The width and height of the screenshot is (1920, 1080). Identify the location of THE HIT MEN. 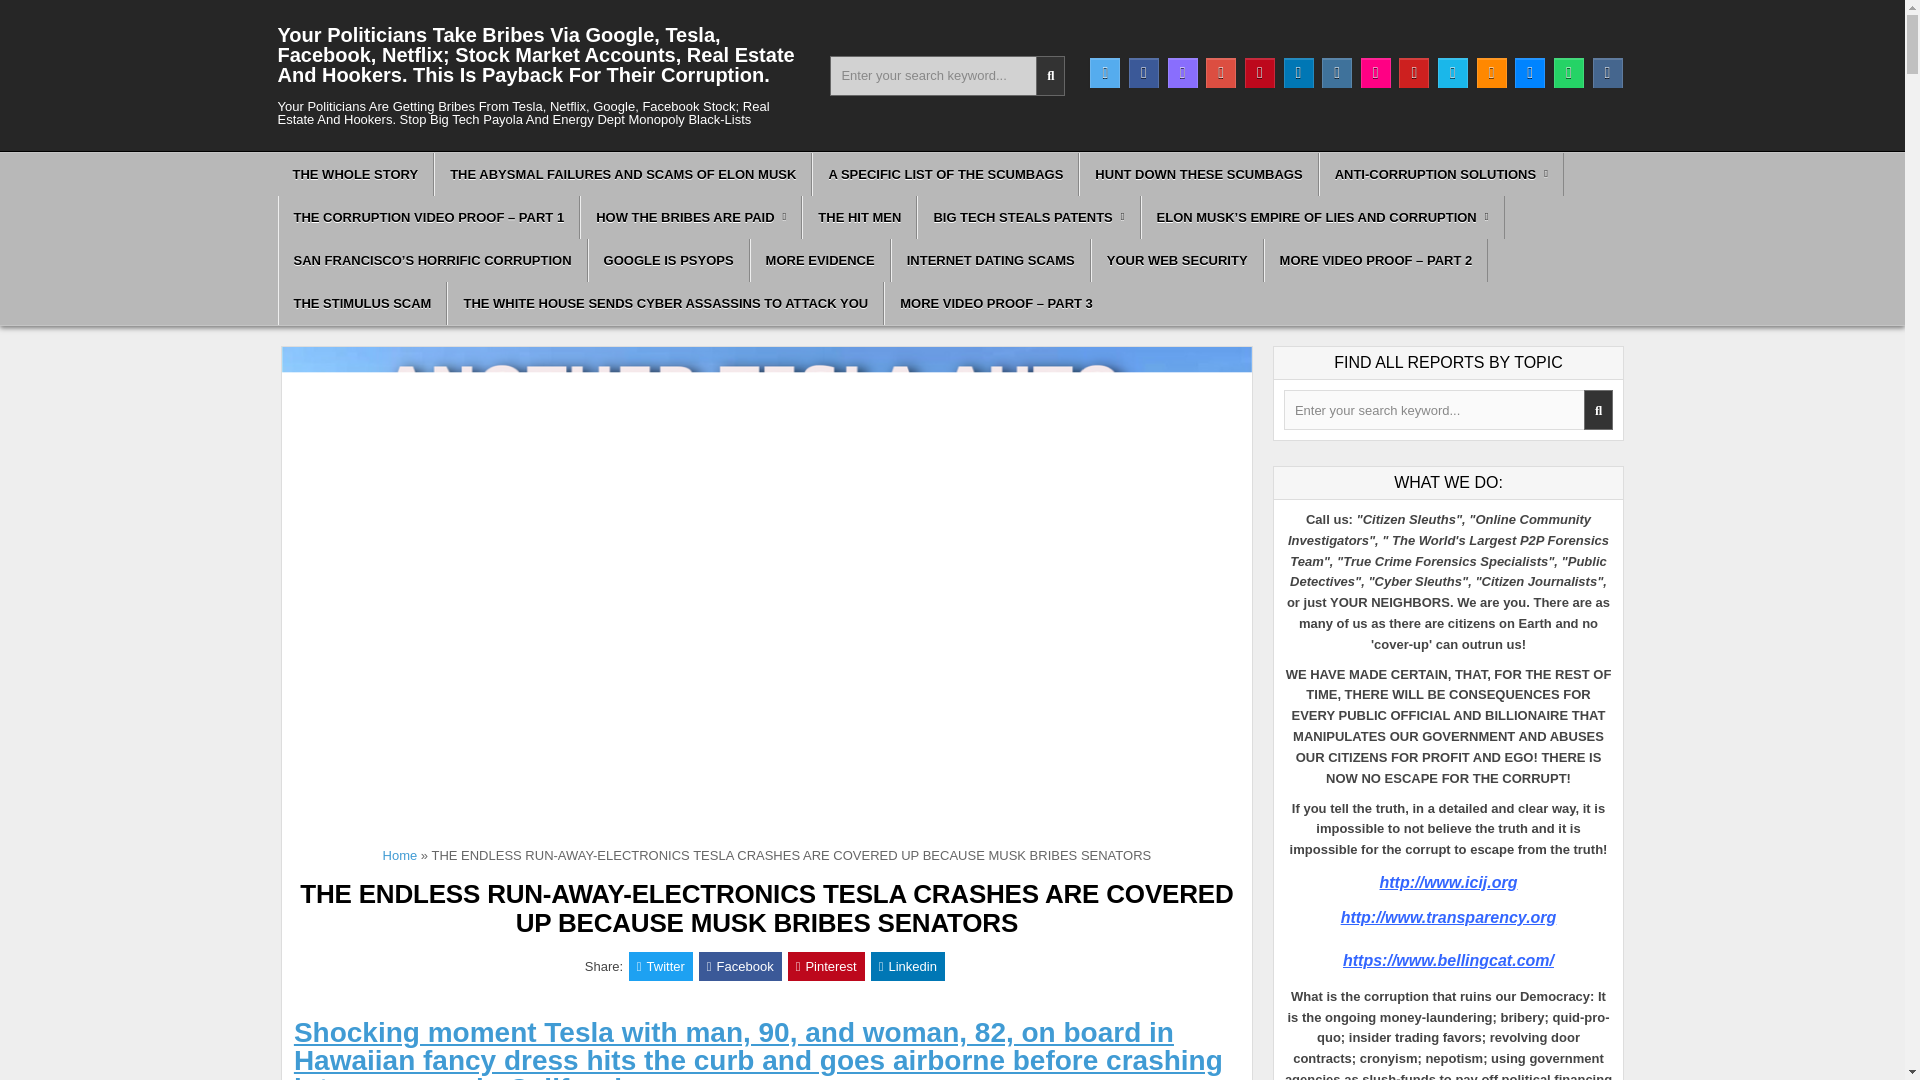
(860, 216).